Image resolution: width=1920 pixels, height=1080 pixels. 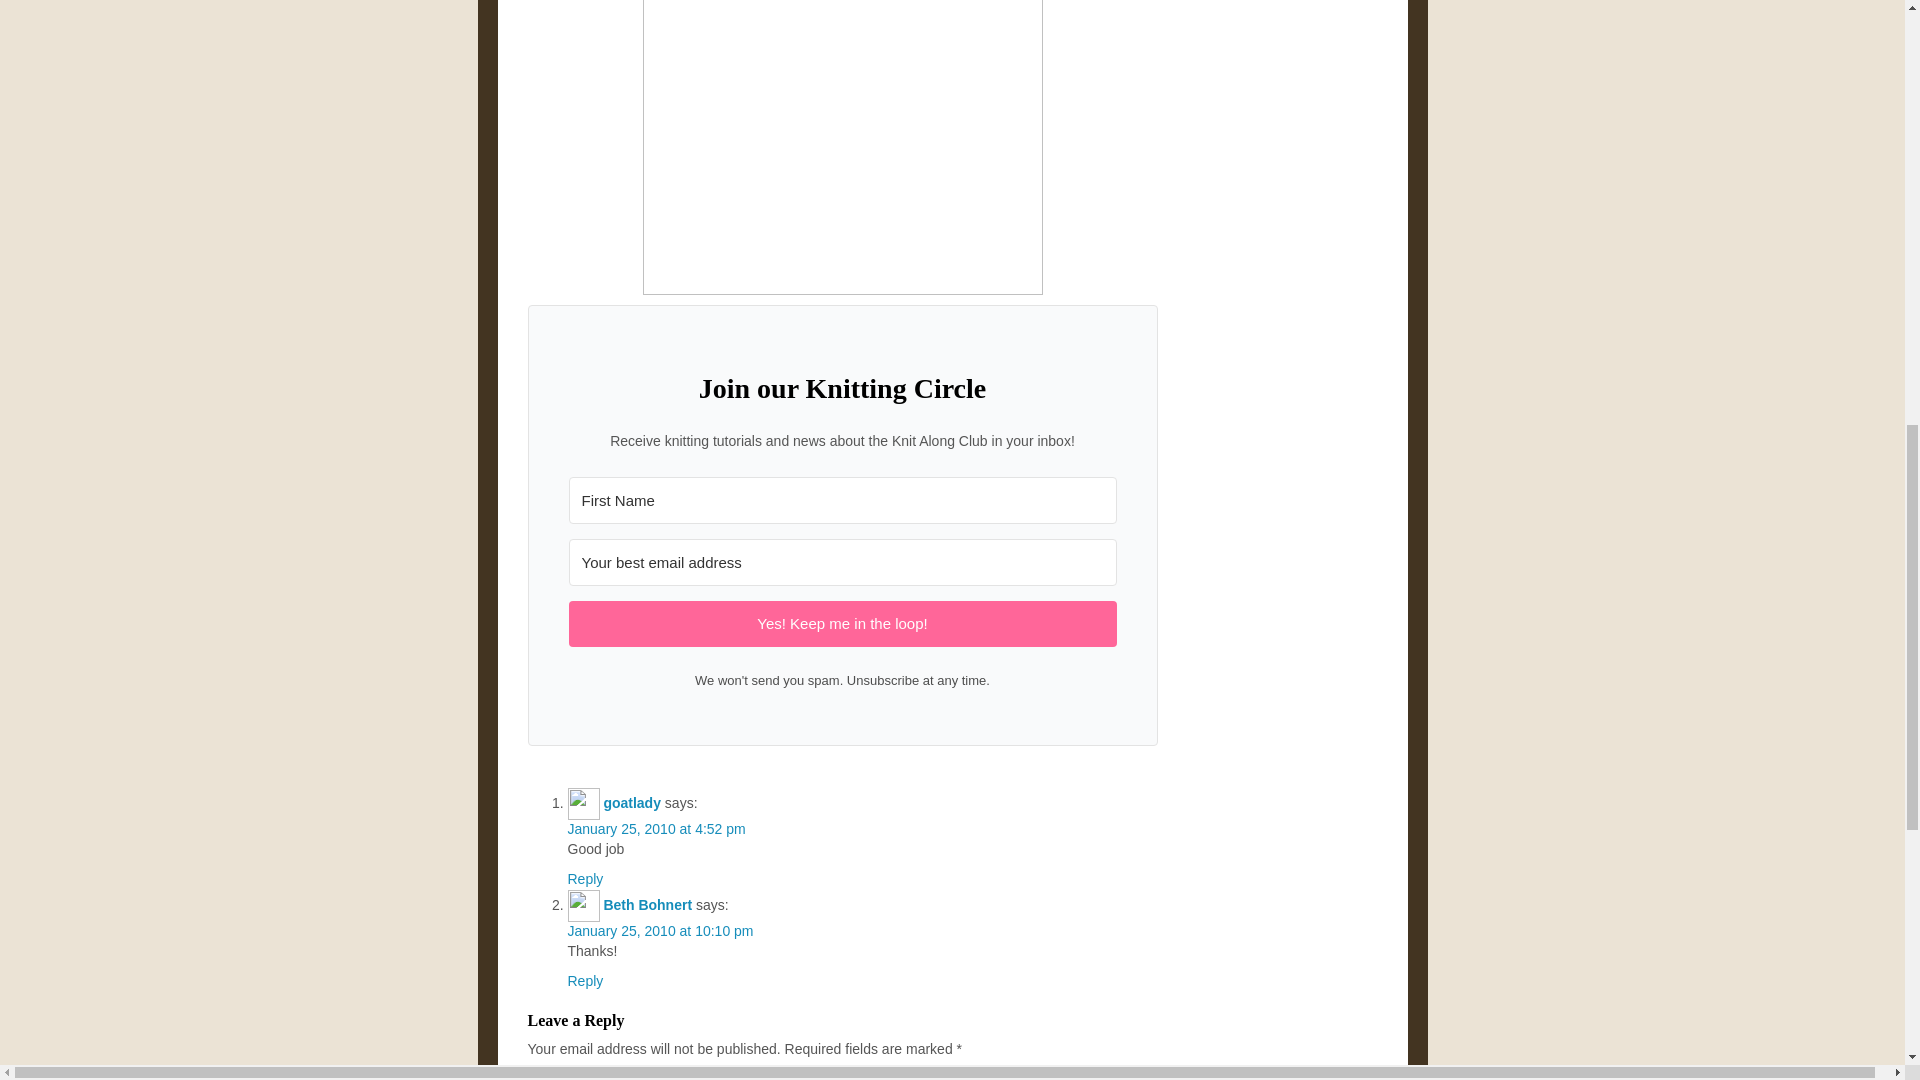 What do you see at coordinates (586, 878) in the screenshot?
I see `Reply` at bounding box center [586, 878].